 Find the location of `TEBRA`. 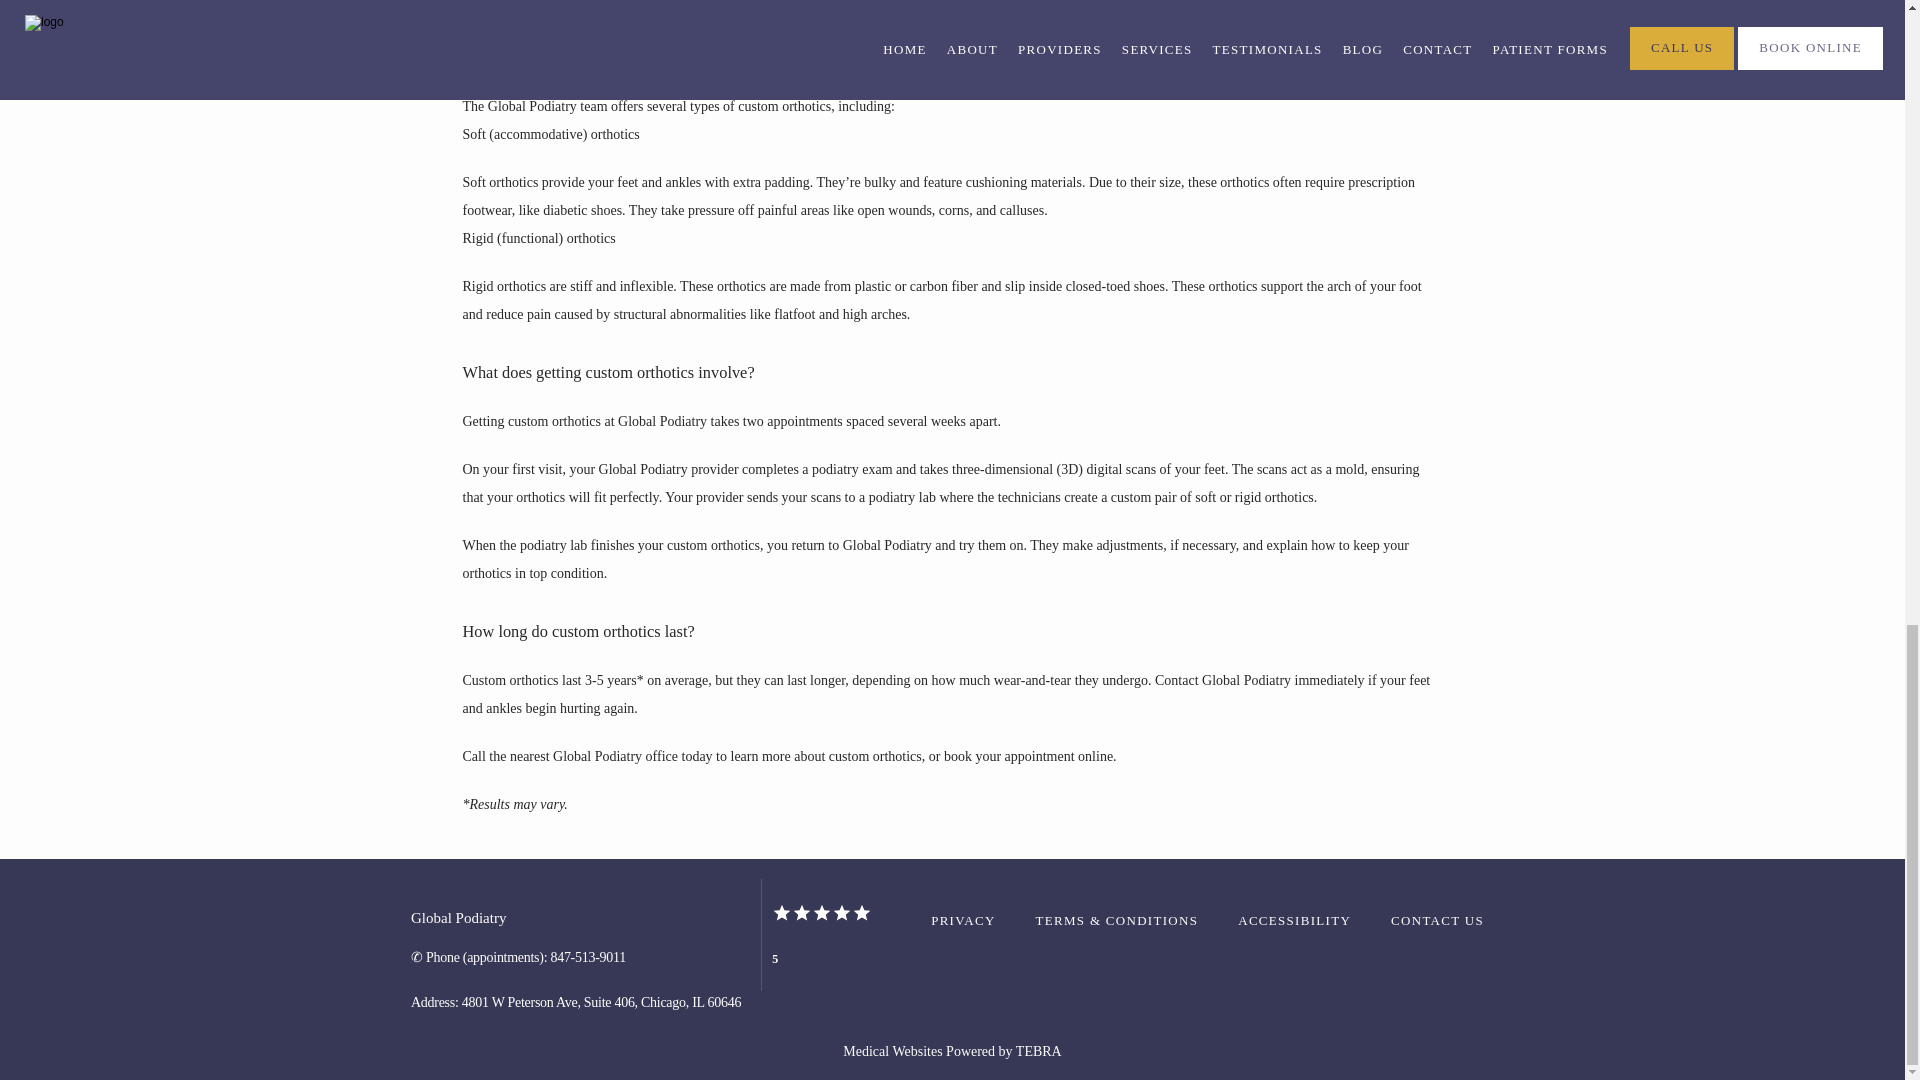

TEBRA is located at coordinates (1038, 1052).